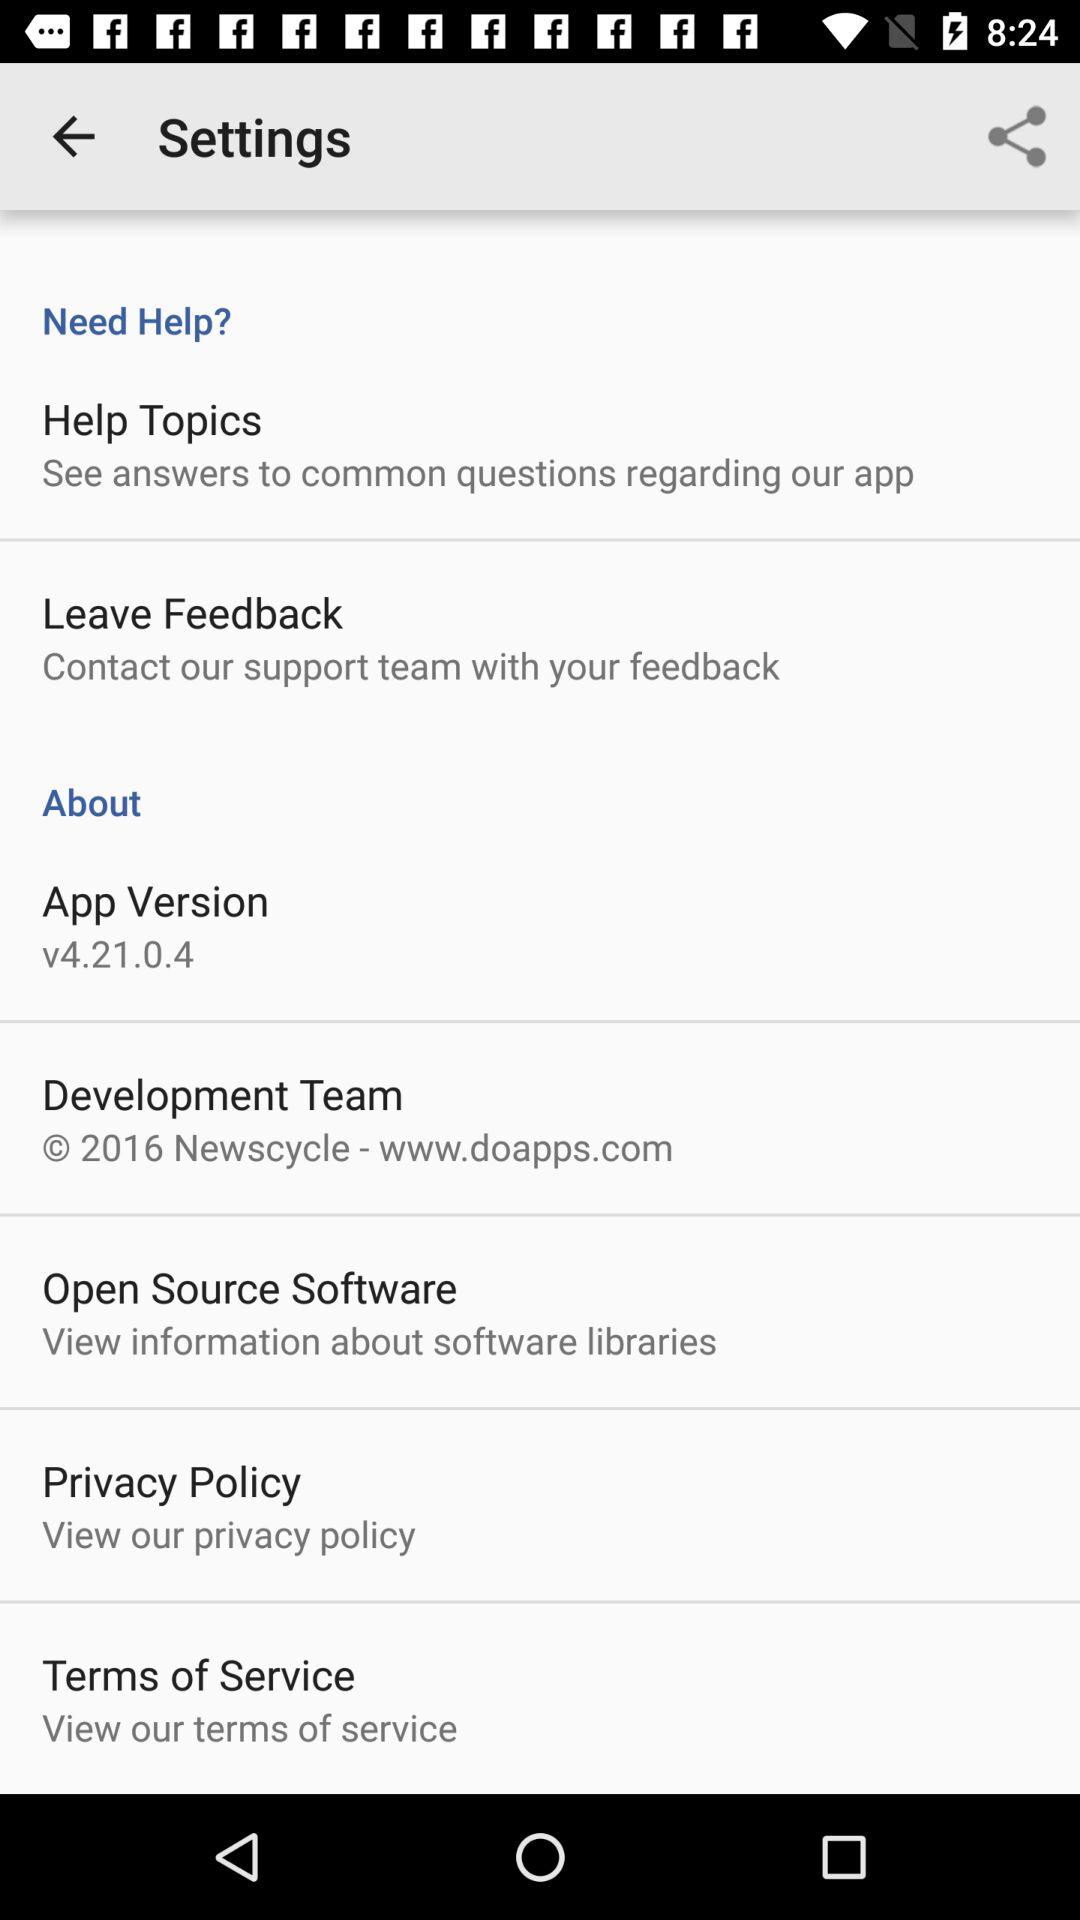 This screenshot has width=1080, height=1920. I want to click on scroll to view information about item, so click(379, 1340).